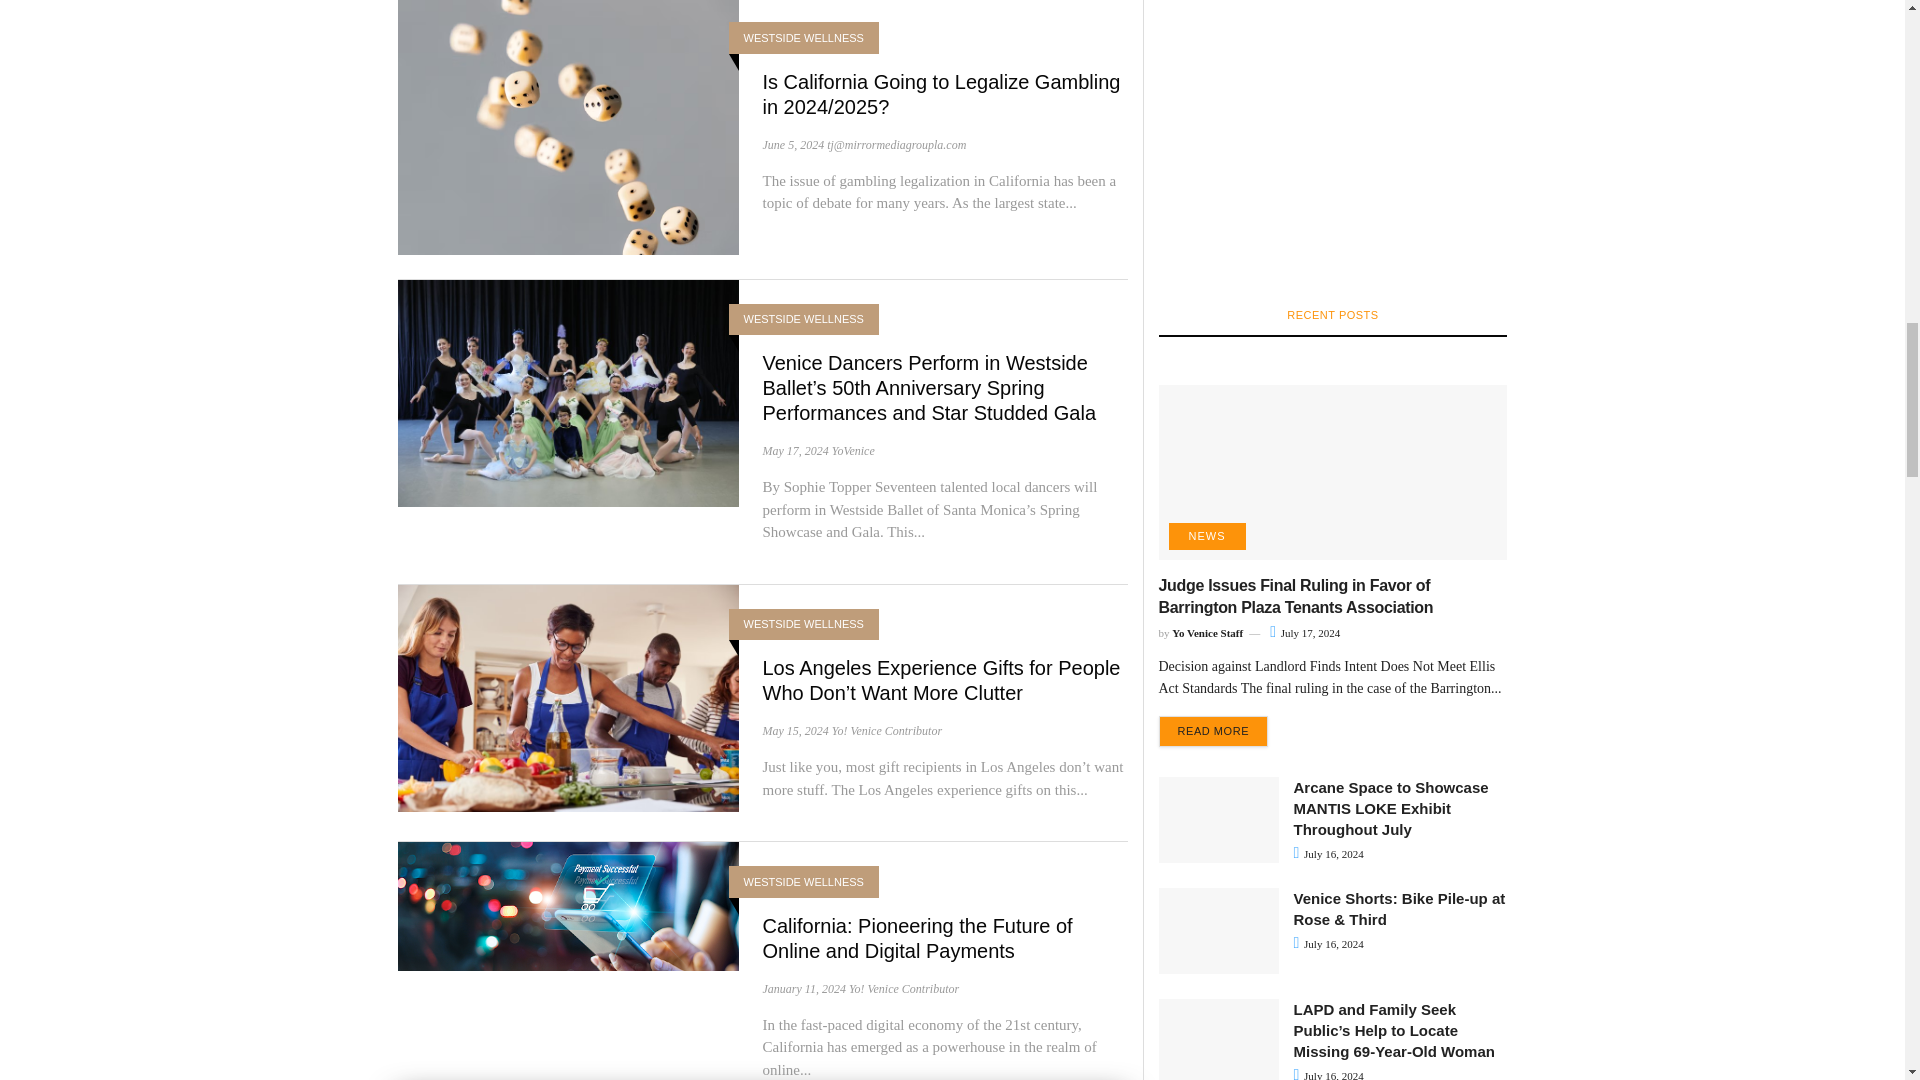 The width and height of the screenshot is (1920, 1080). What do you see at coordinates (886, 730) in the screenshot?
I see `Posts by Yo! Venice Contributor` at bounding box center [886, 730].